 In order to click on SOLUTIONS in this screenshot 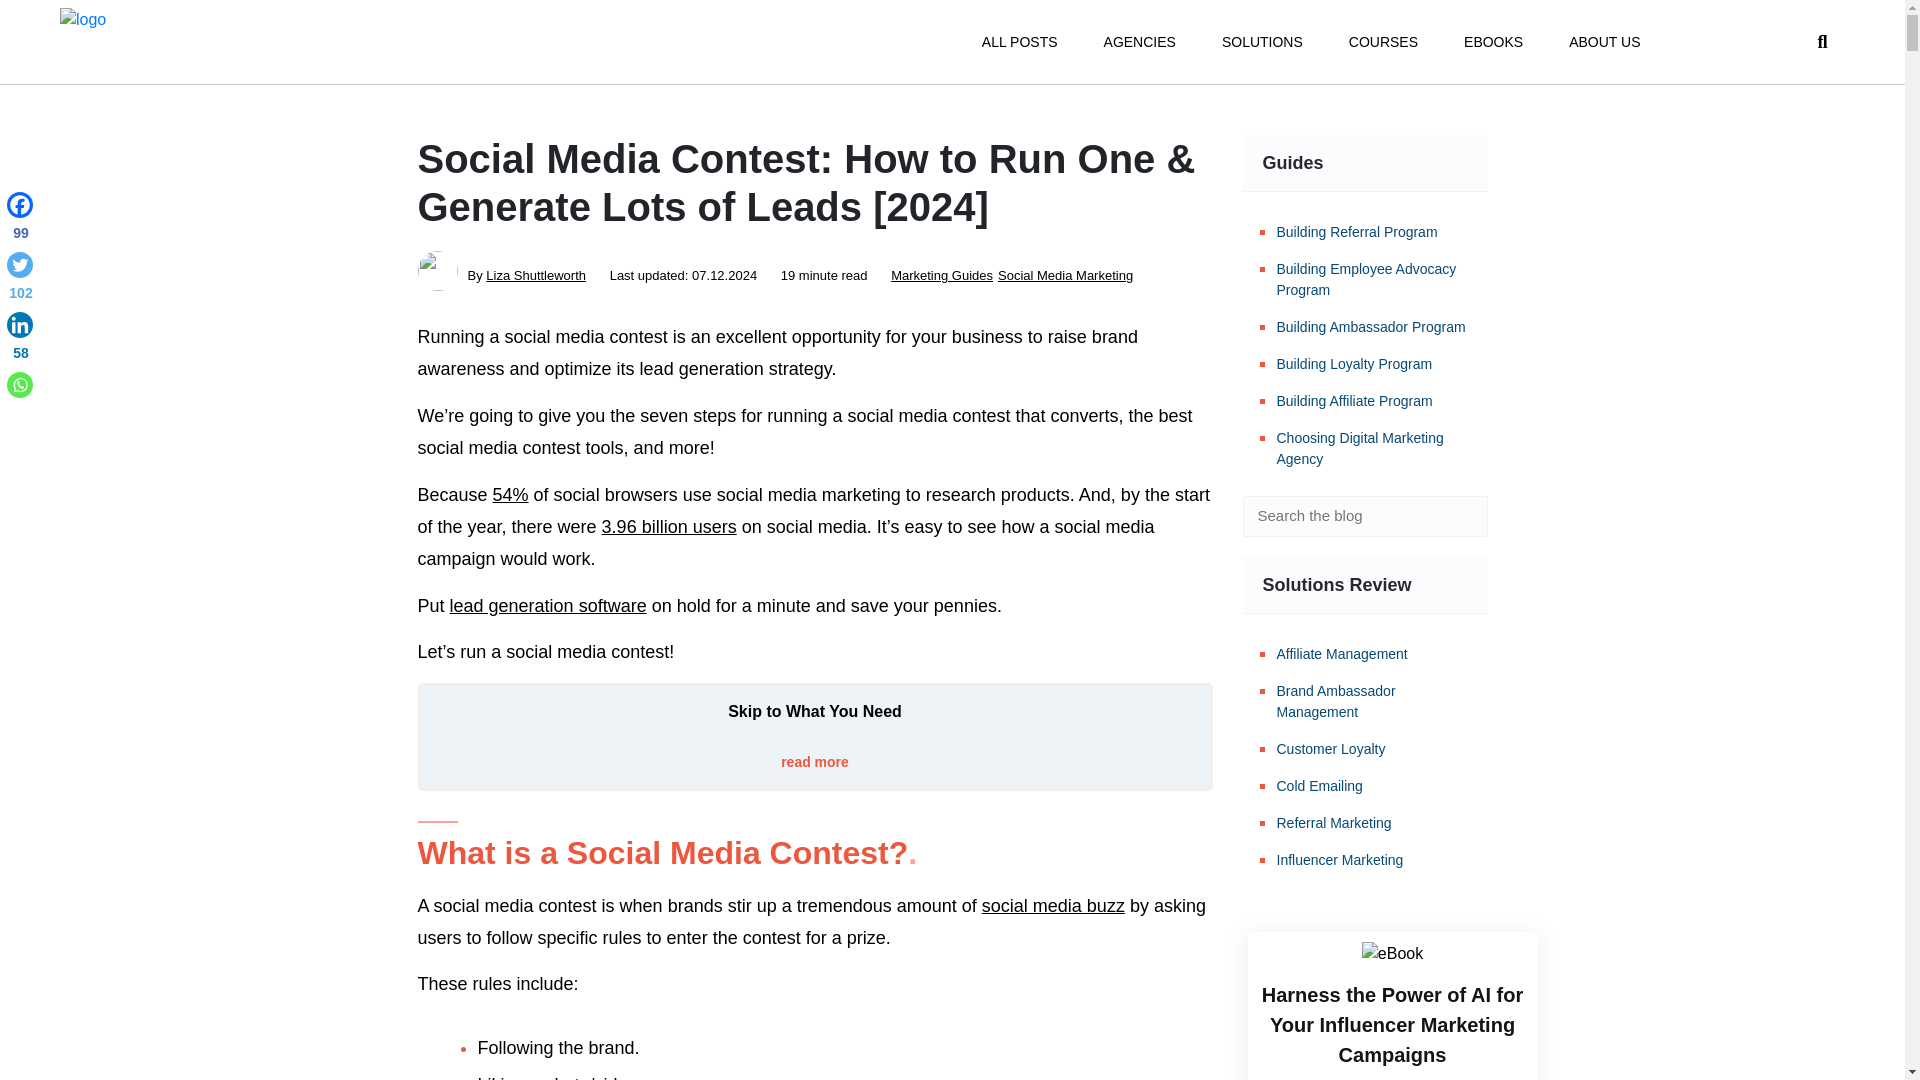, I will do `click(1262, 42)`.